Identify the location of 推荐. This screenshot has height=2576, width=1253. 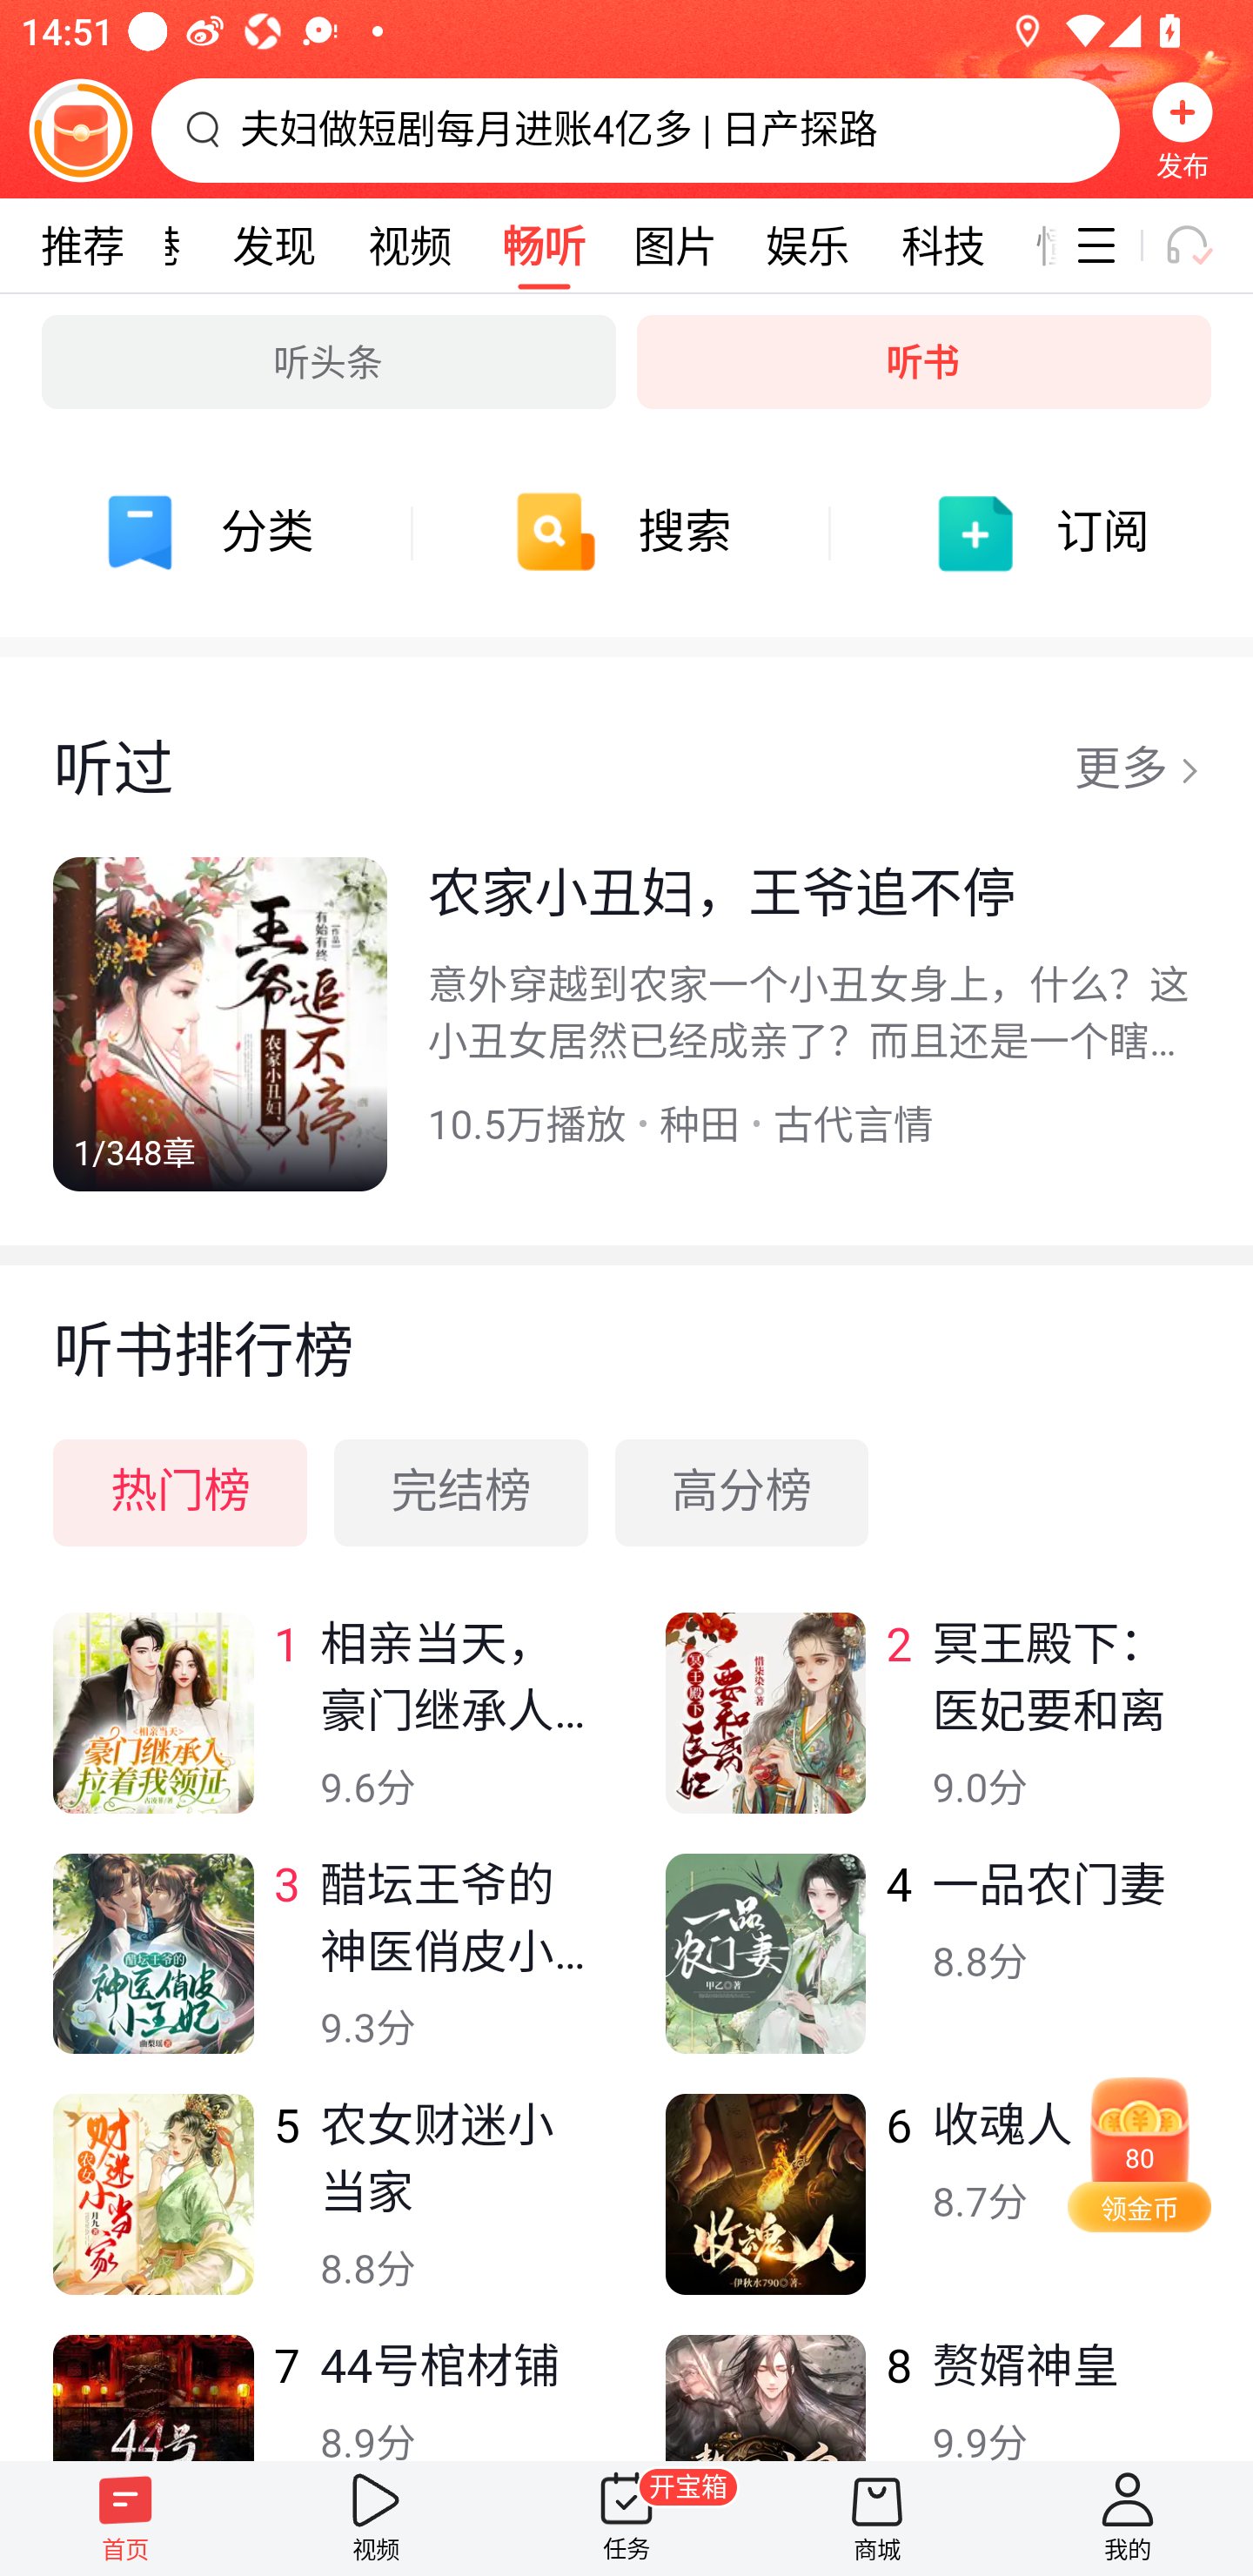
(82, 245).